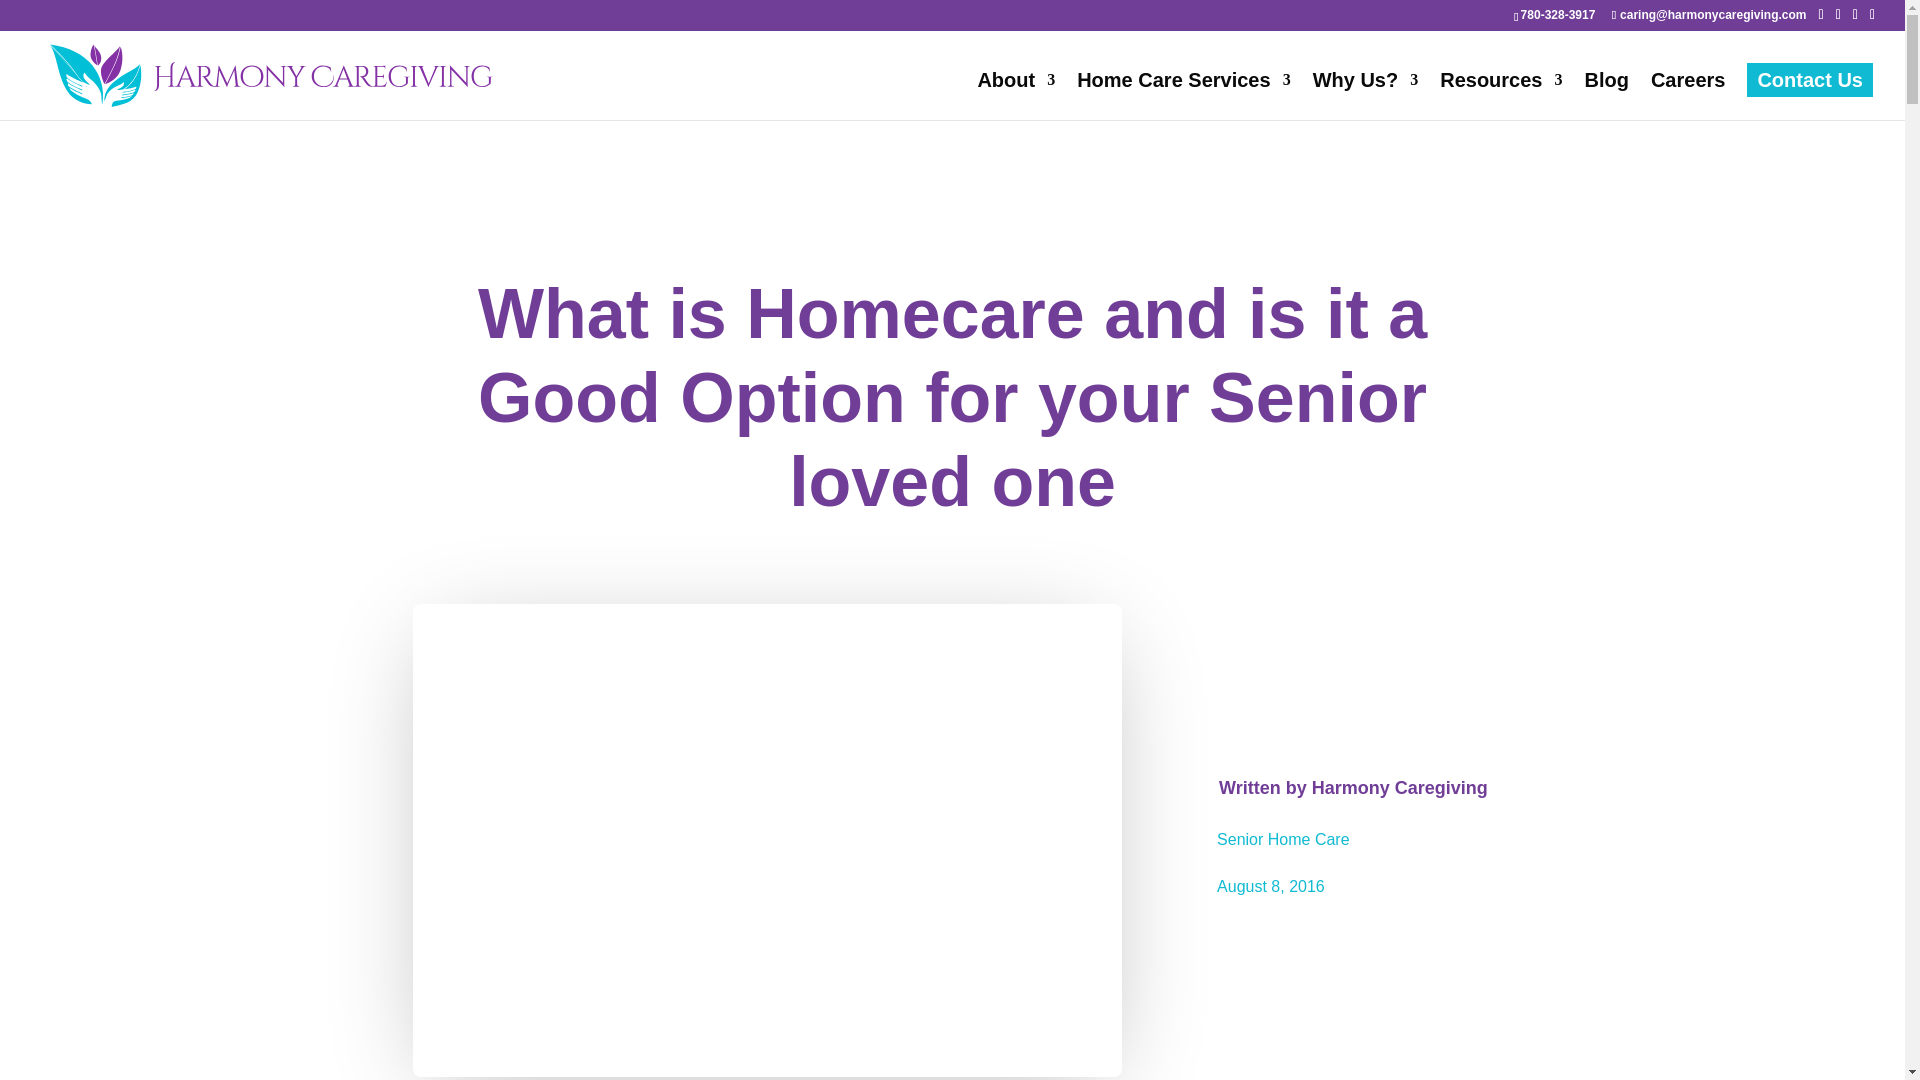 This screenshot has height=1080, width=1920. What do you see at coordinates (1016, 96) in the screenshot?
I see `About` at bounding box center [1016, 96].